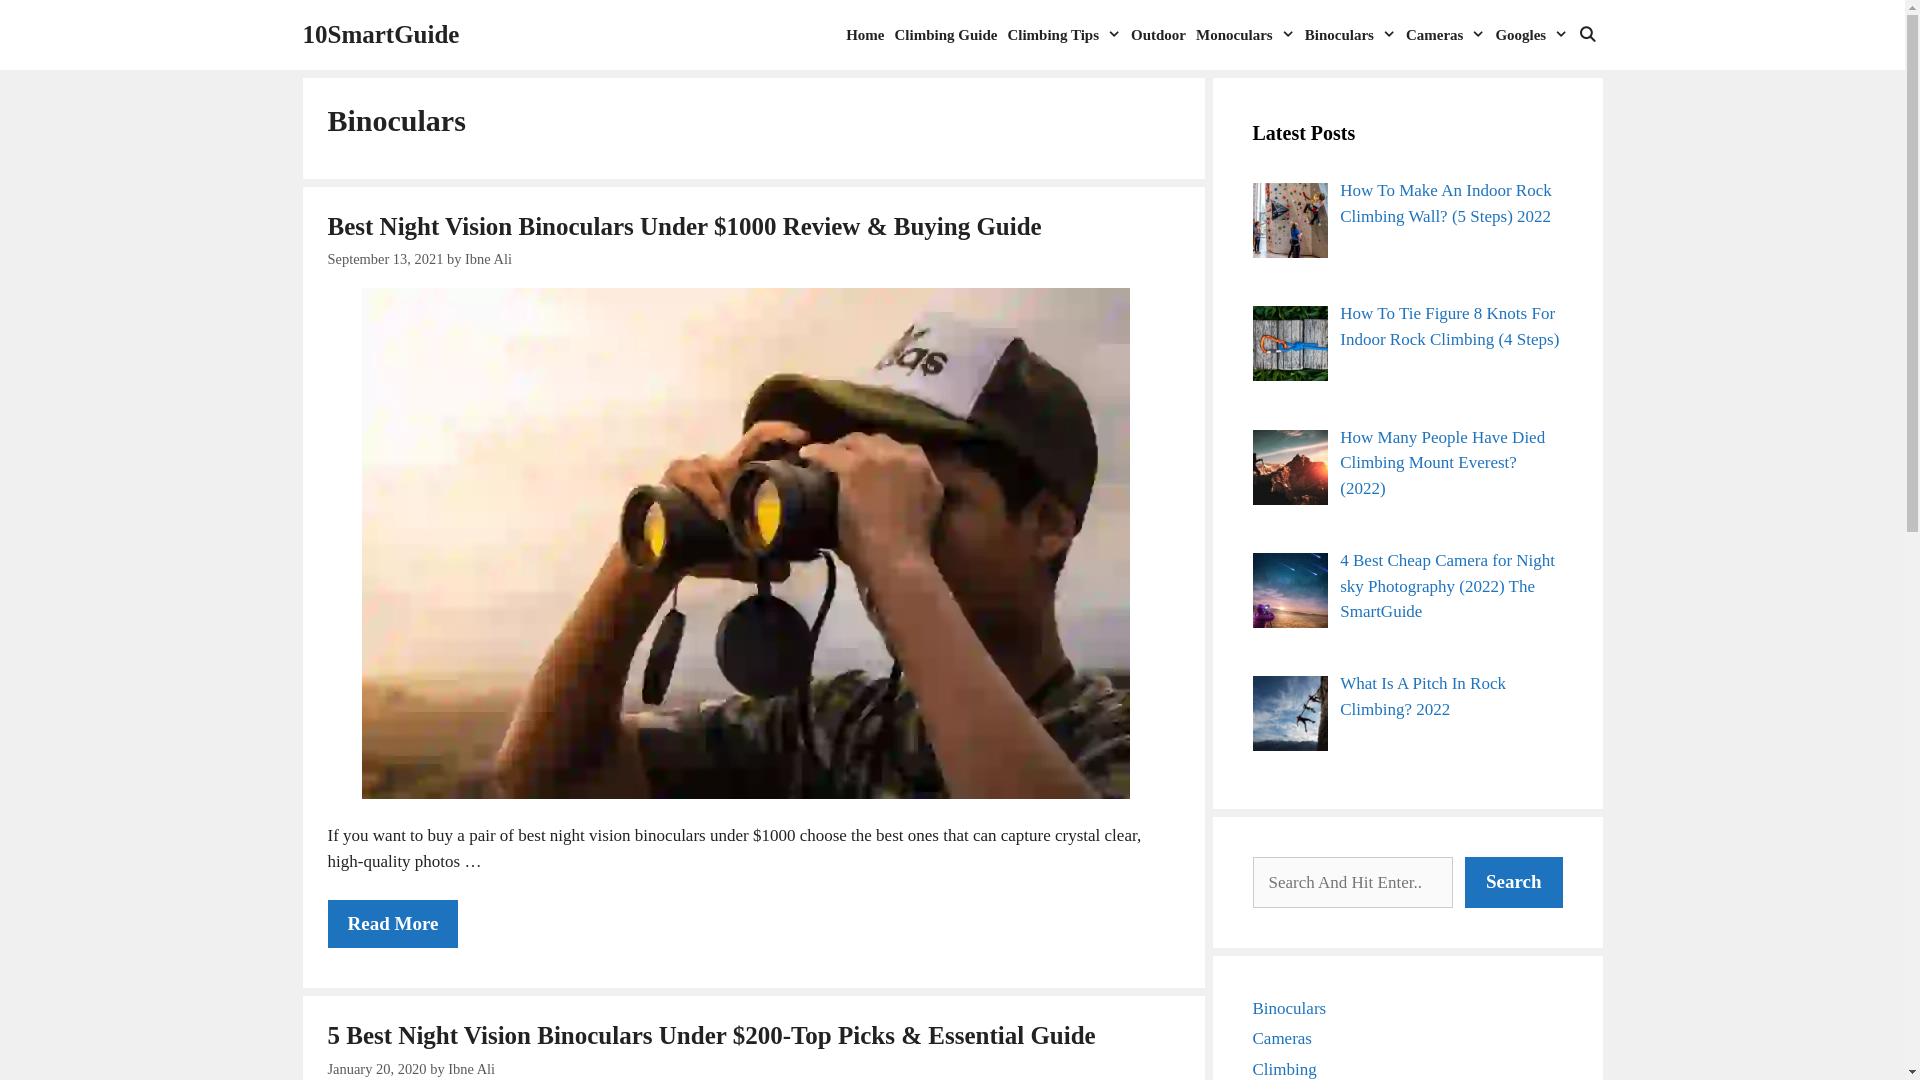 This screenshot has height=1080, width=1920. I want to click on What Is A Pitch In Rock Climbing? 2022, so click(1423, 696).